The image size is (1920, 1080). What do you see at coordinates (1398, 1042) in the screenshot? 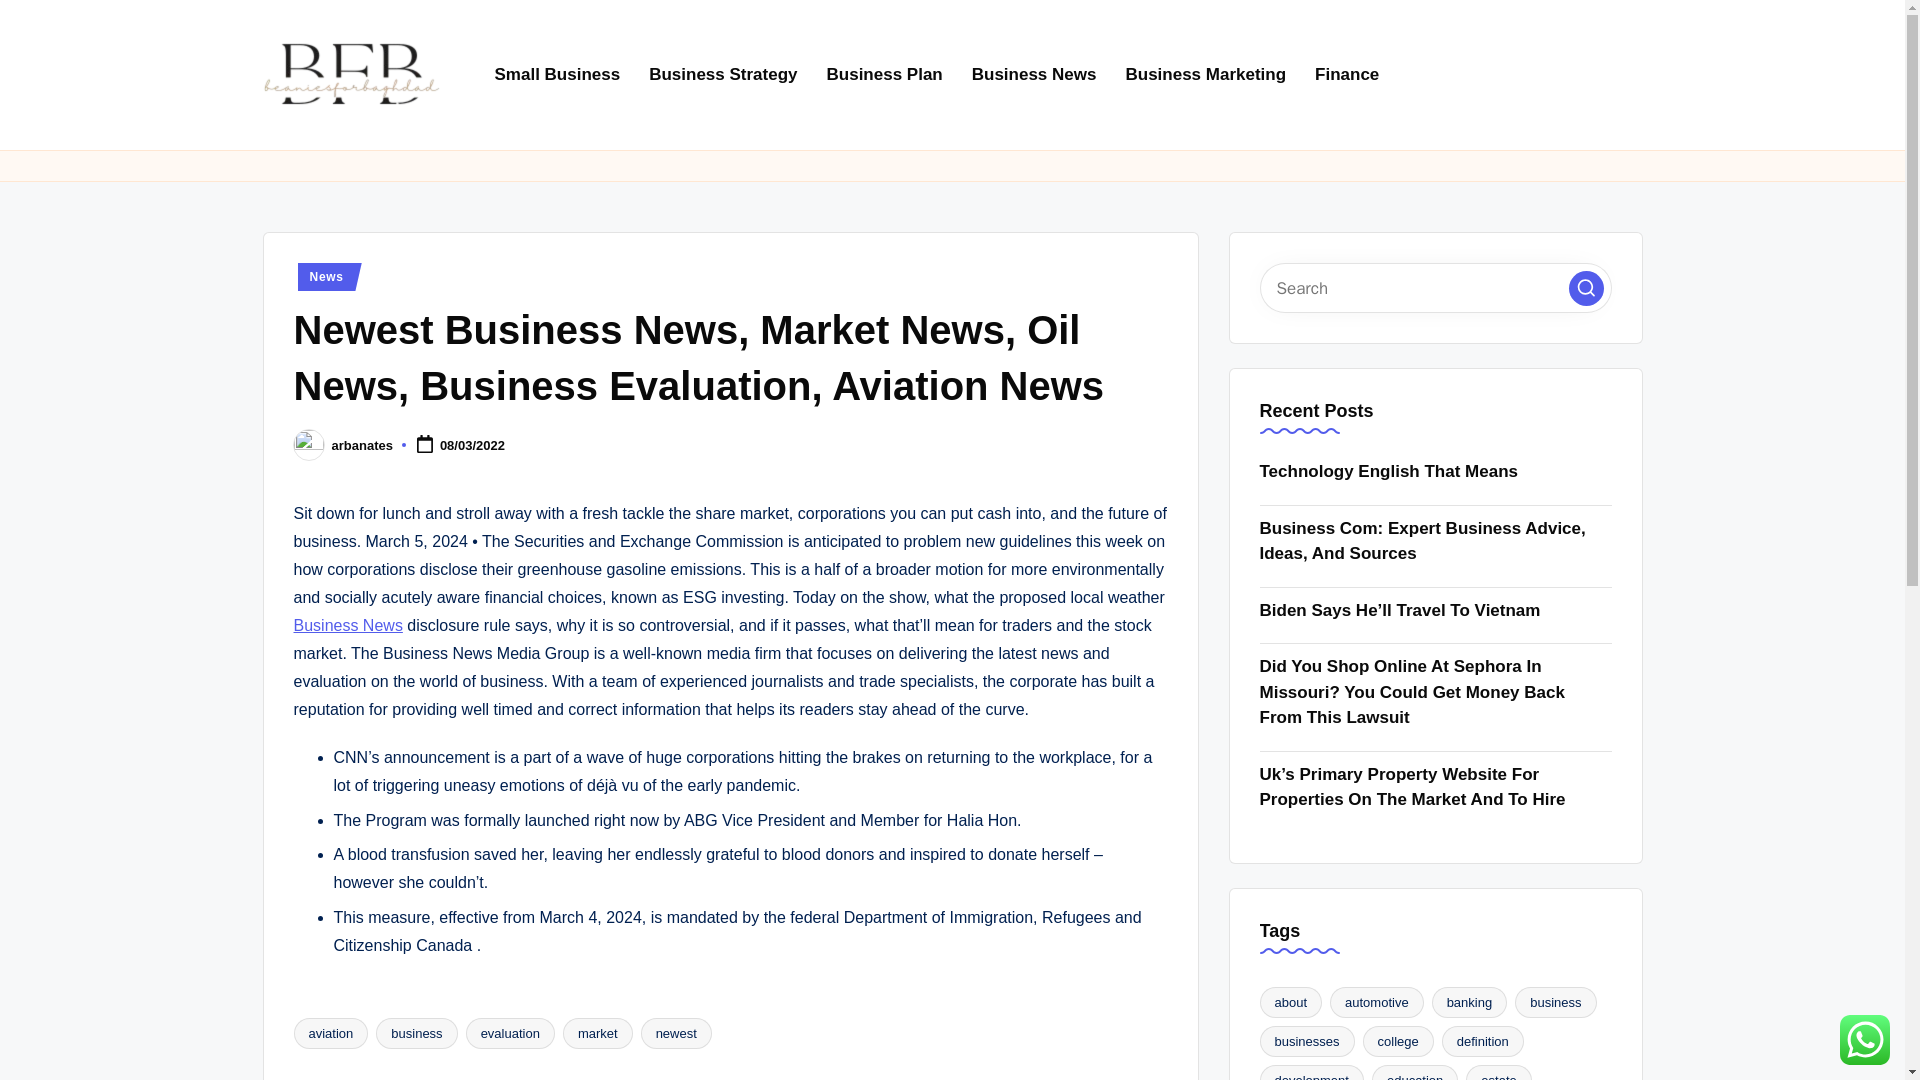
I see `college` at bounding box center [1398, 1042].